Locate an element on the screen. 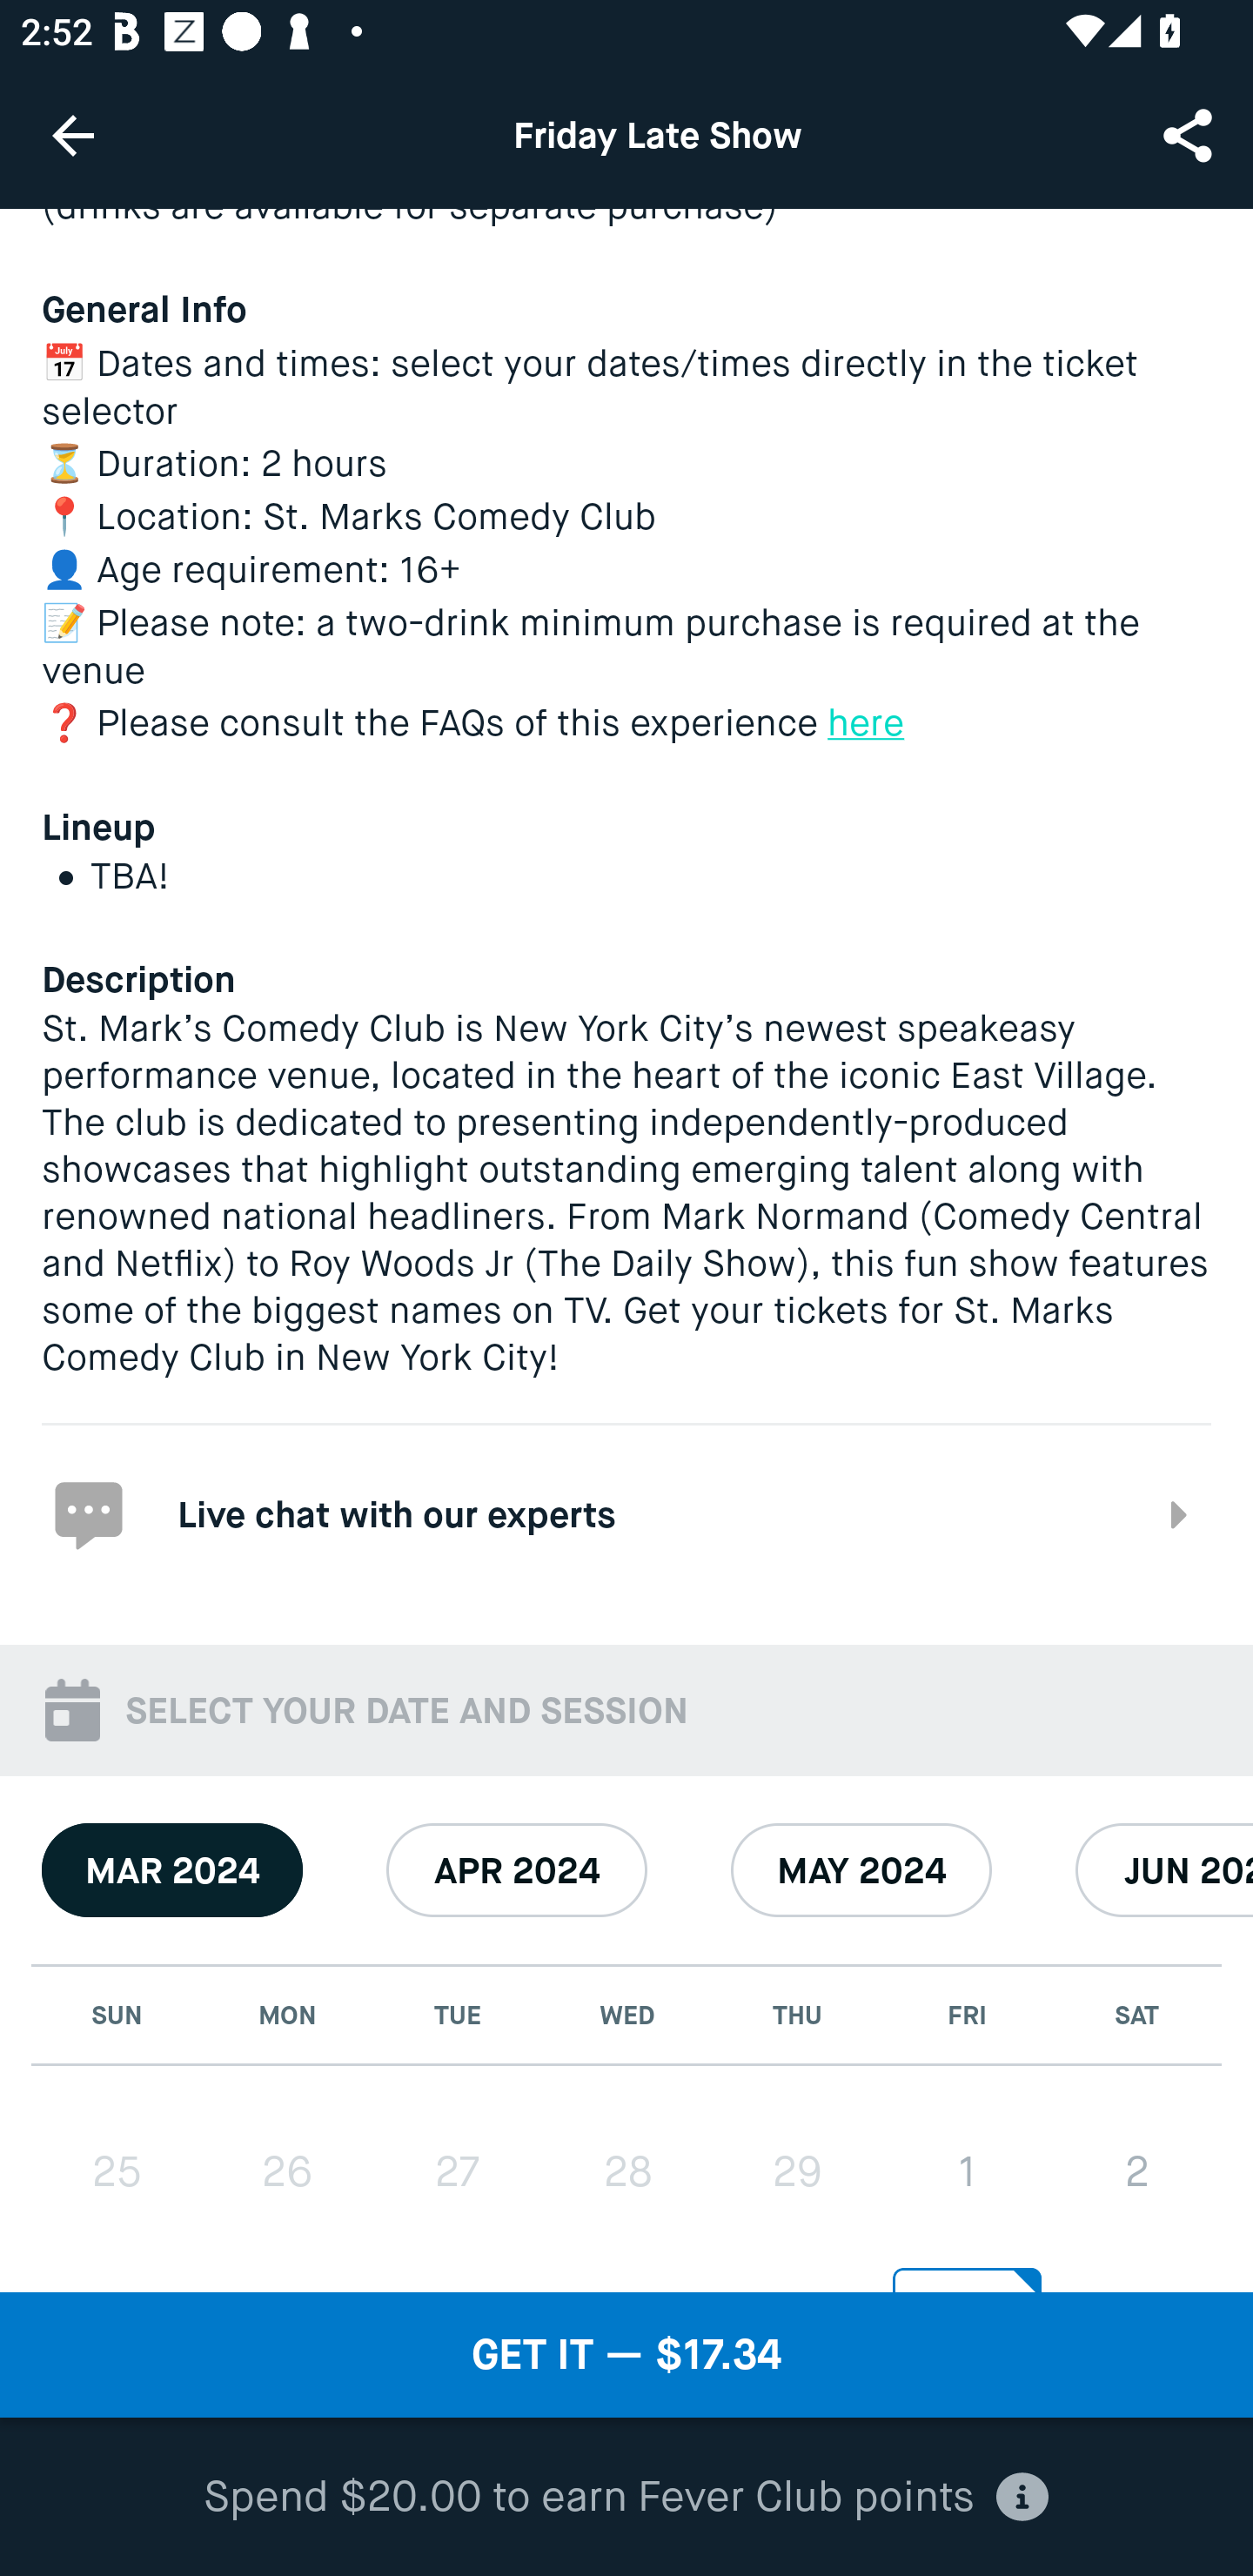  27 is located at coordinates (458, 2171).